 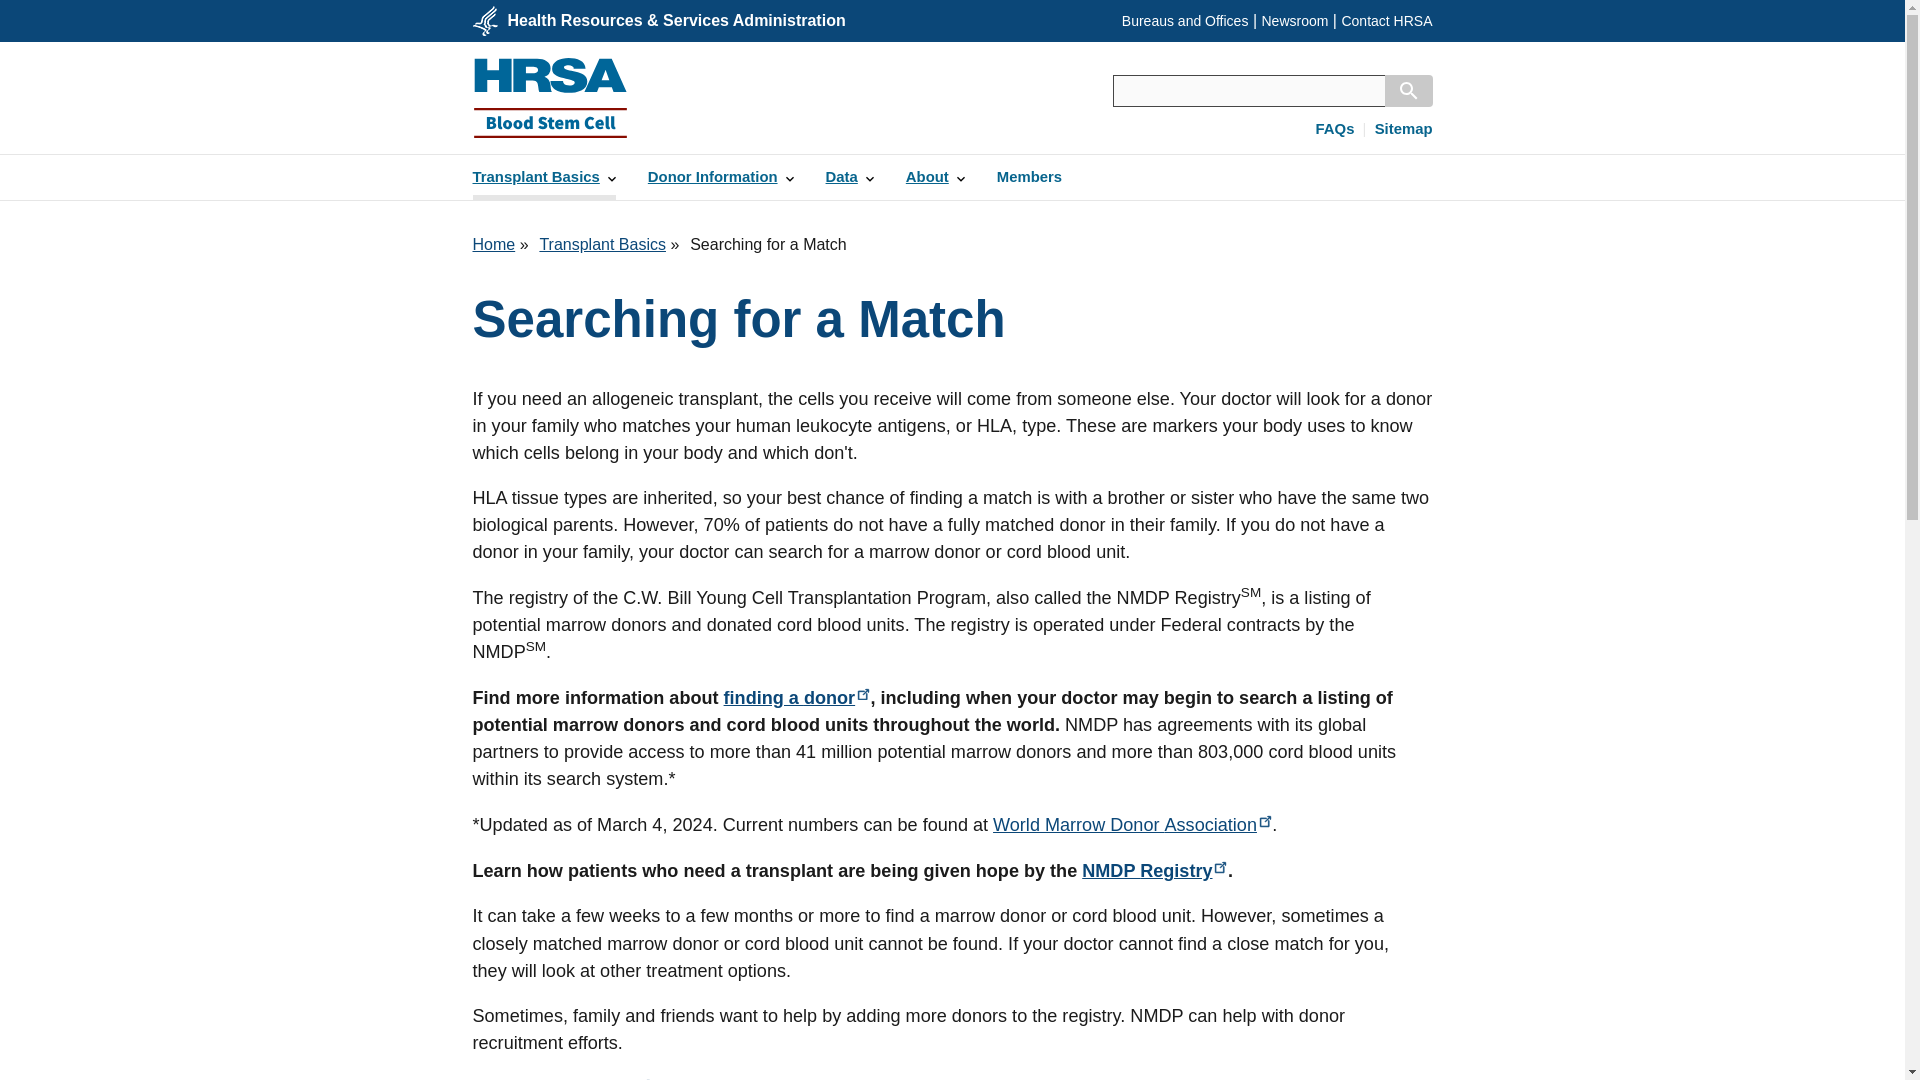 I want to click on About, so click(x=936, y=177).